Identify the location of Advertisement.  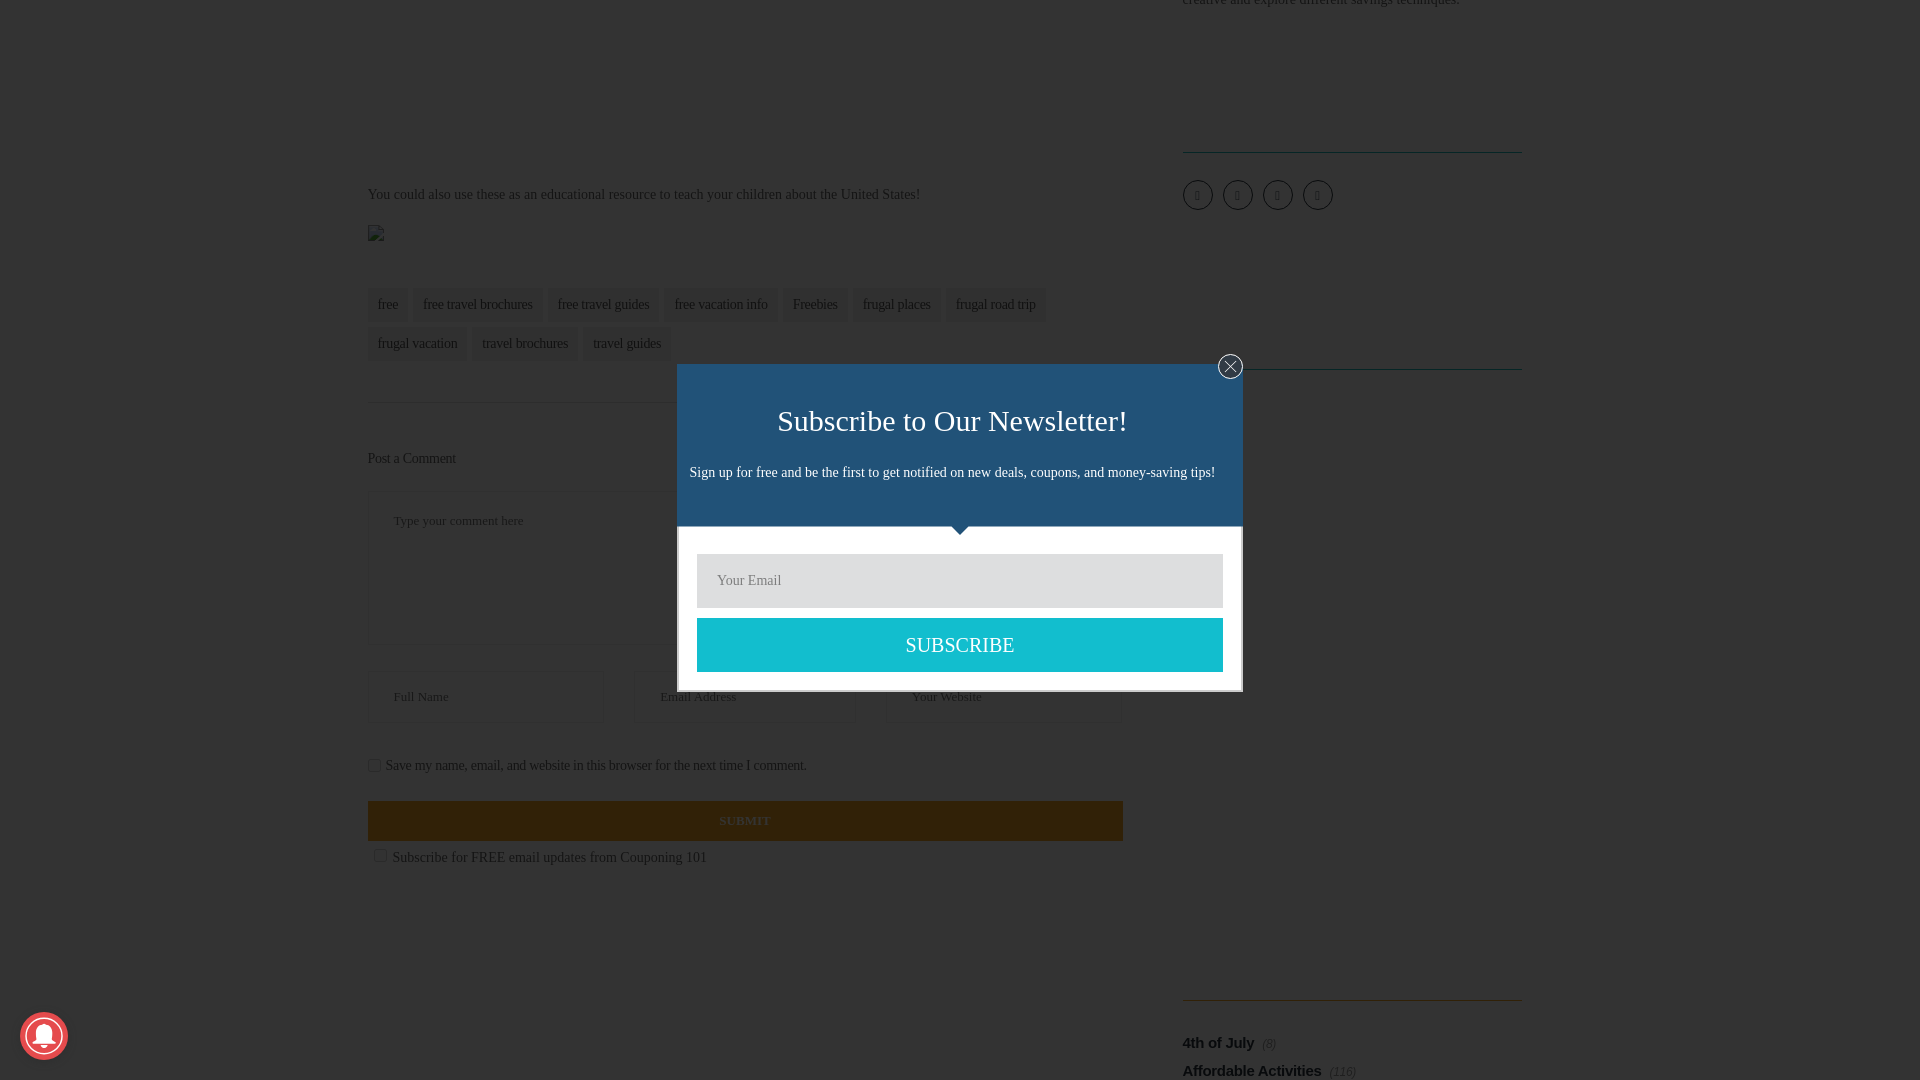
(746, 76).